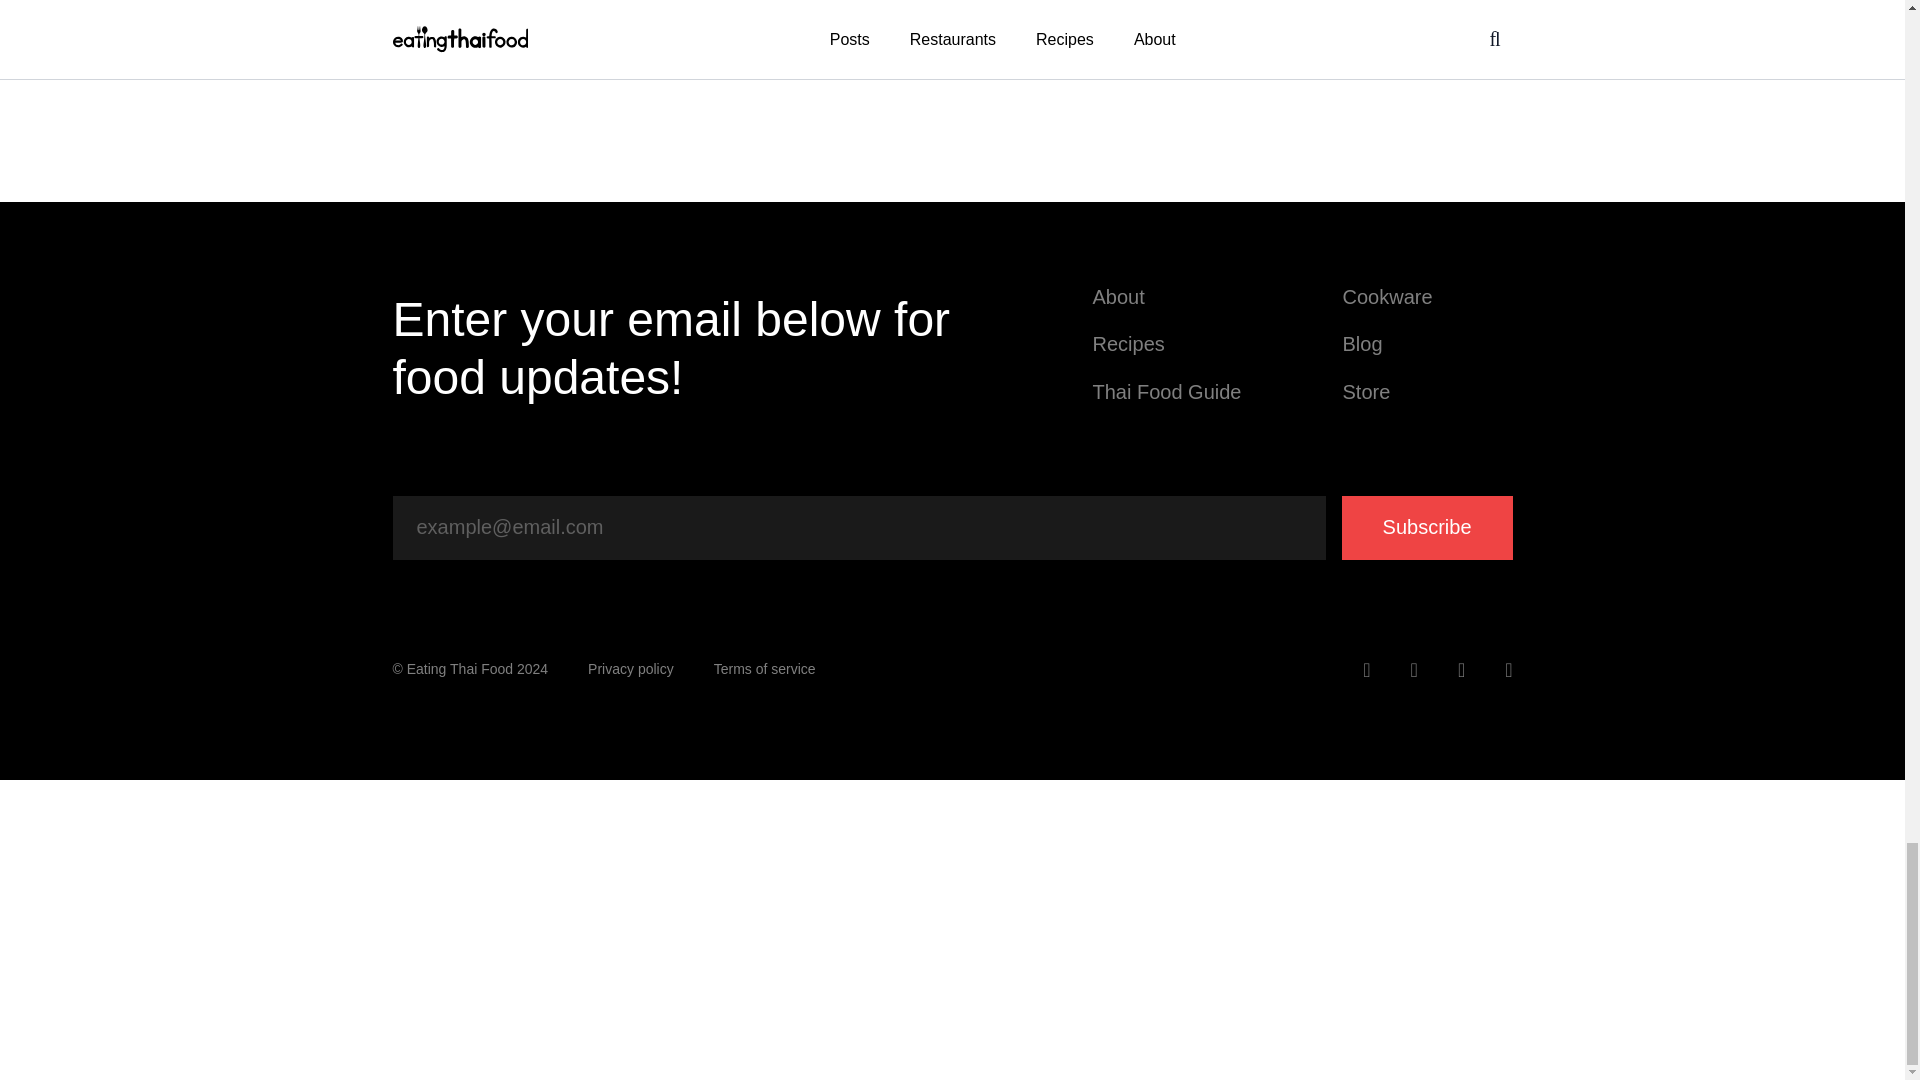 The width and height of the screenshot is (1920, 1080). What do you see at coordinates (1176, 392) in the screenshot?
I see `Thai Food Guide` at bounding box center [1176, 392].